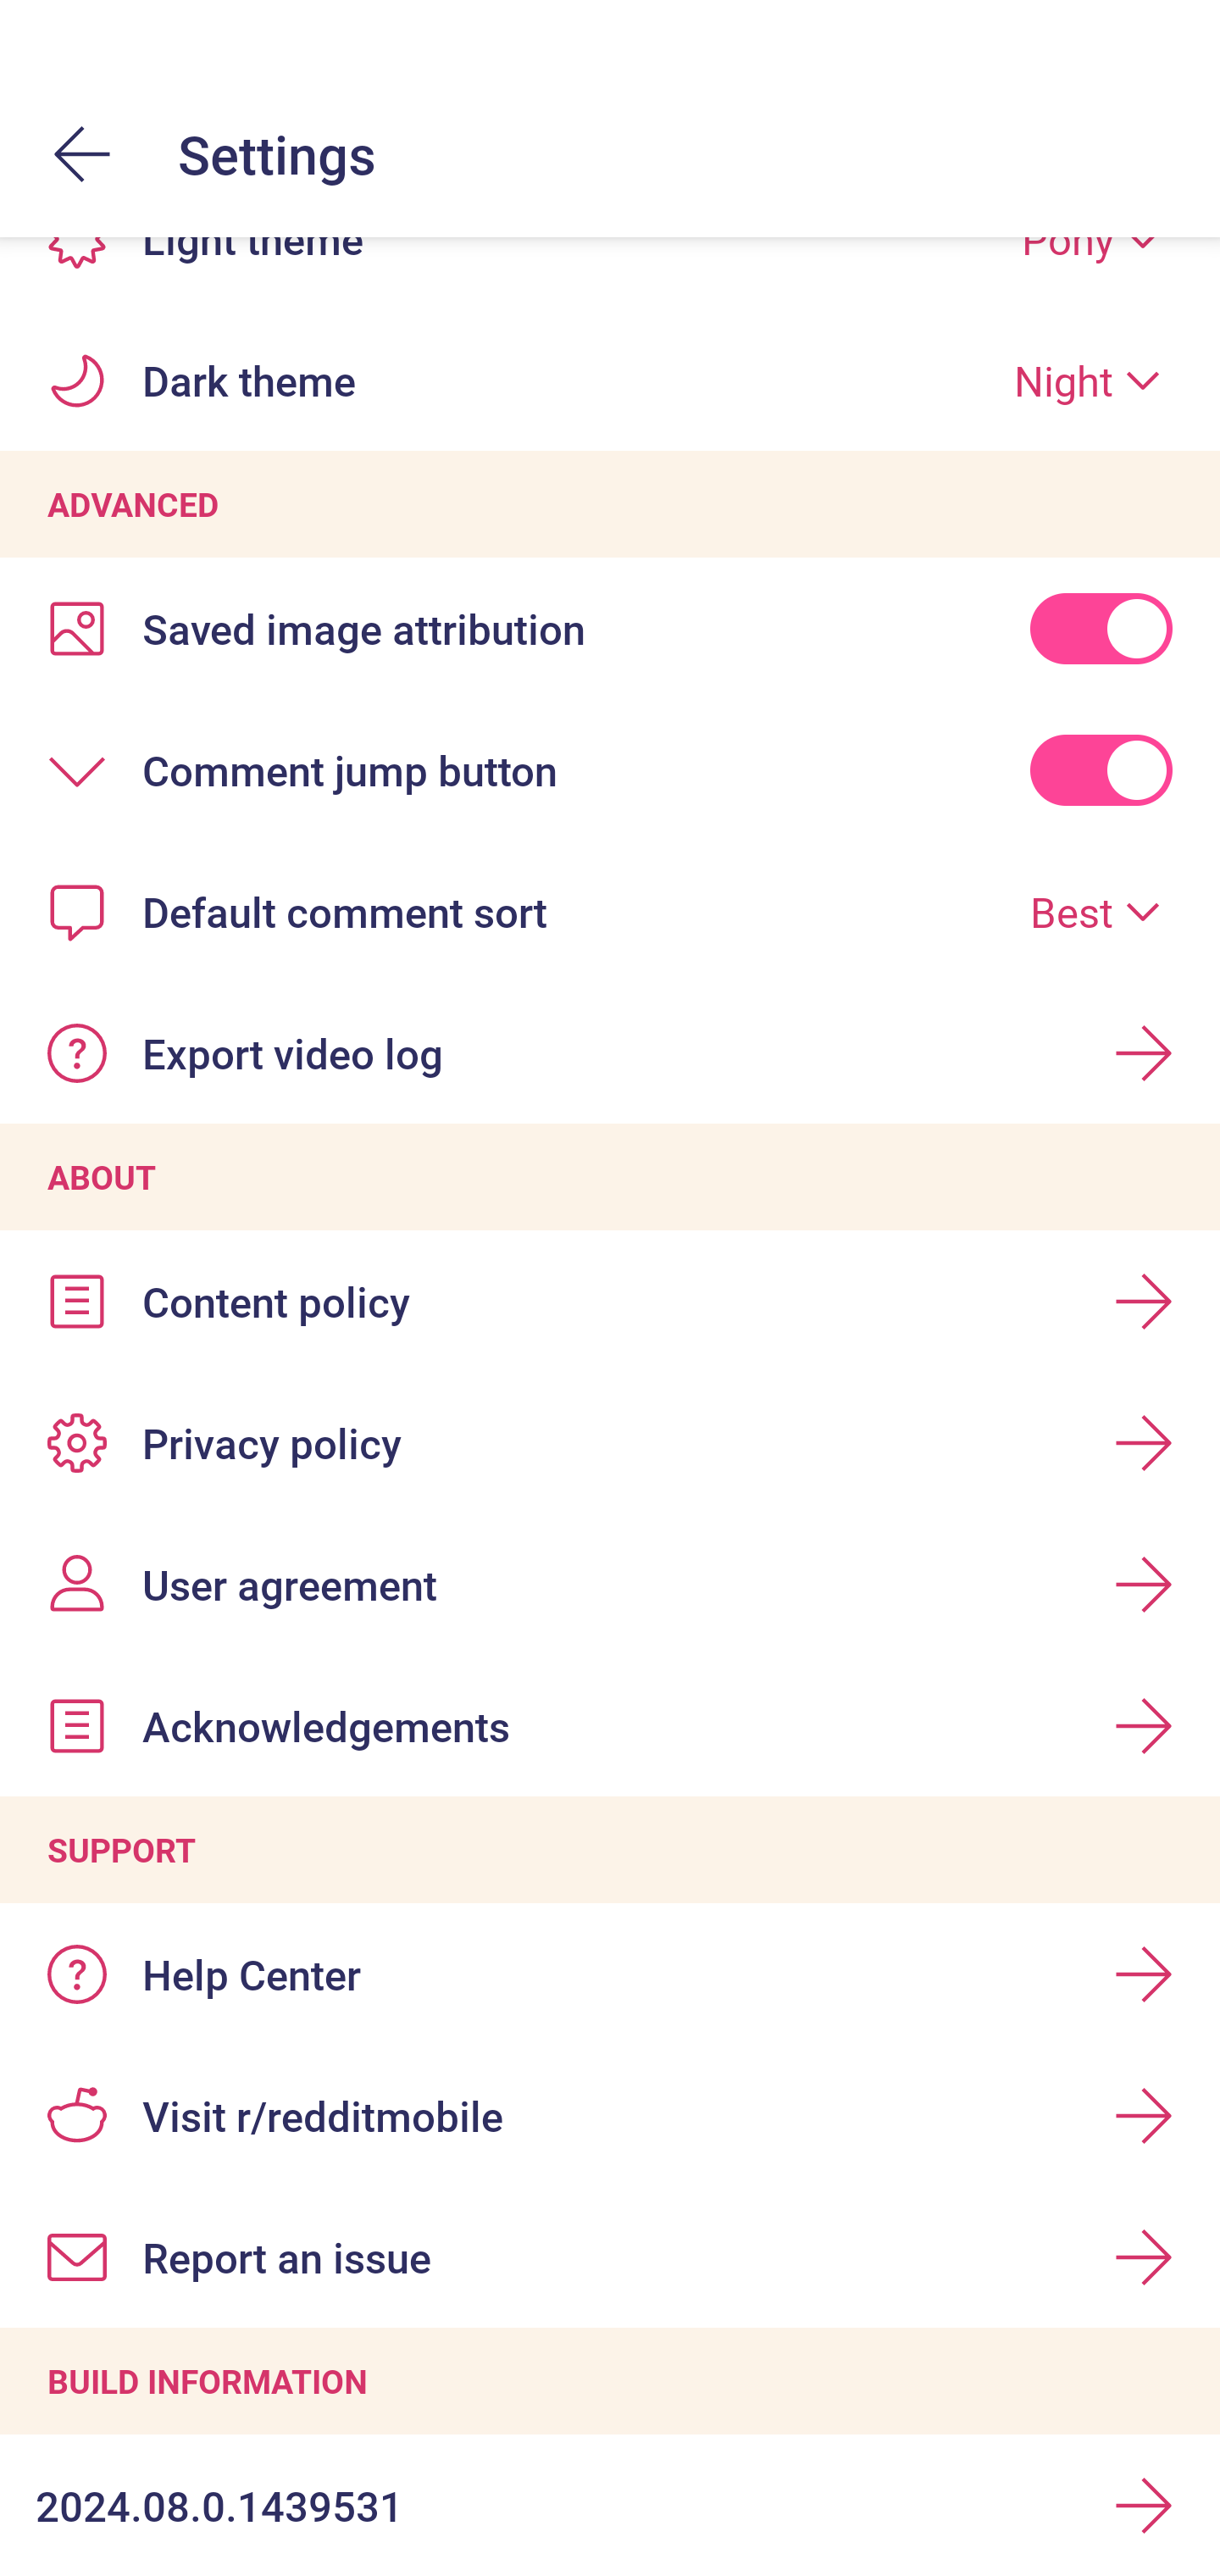 Image resolution: width=1220 pixels, height=2576 pixels. What do you see at coordinates (610, 912) in the screenshot?
I see `Default comment sort Best` at bounding box center [610, 912].